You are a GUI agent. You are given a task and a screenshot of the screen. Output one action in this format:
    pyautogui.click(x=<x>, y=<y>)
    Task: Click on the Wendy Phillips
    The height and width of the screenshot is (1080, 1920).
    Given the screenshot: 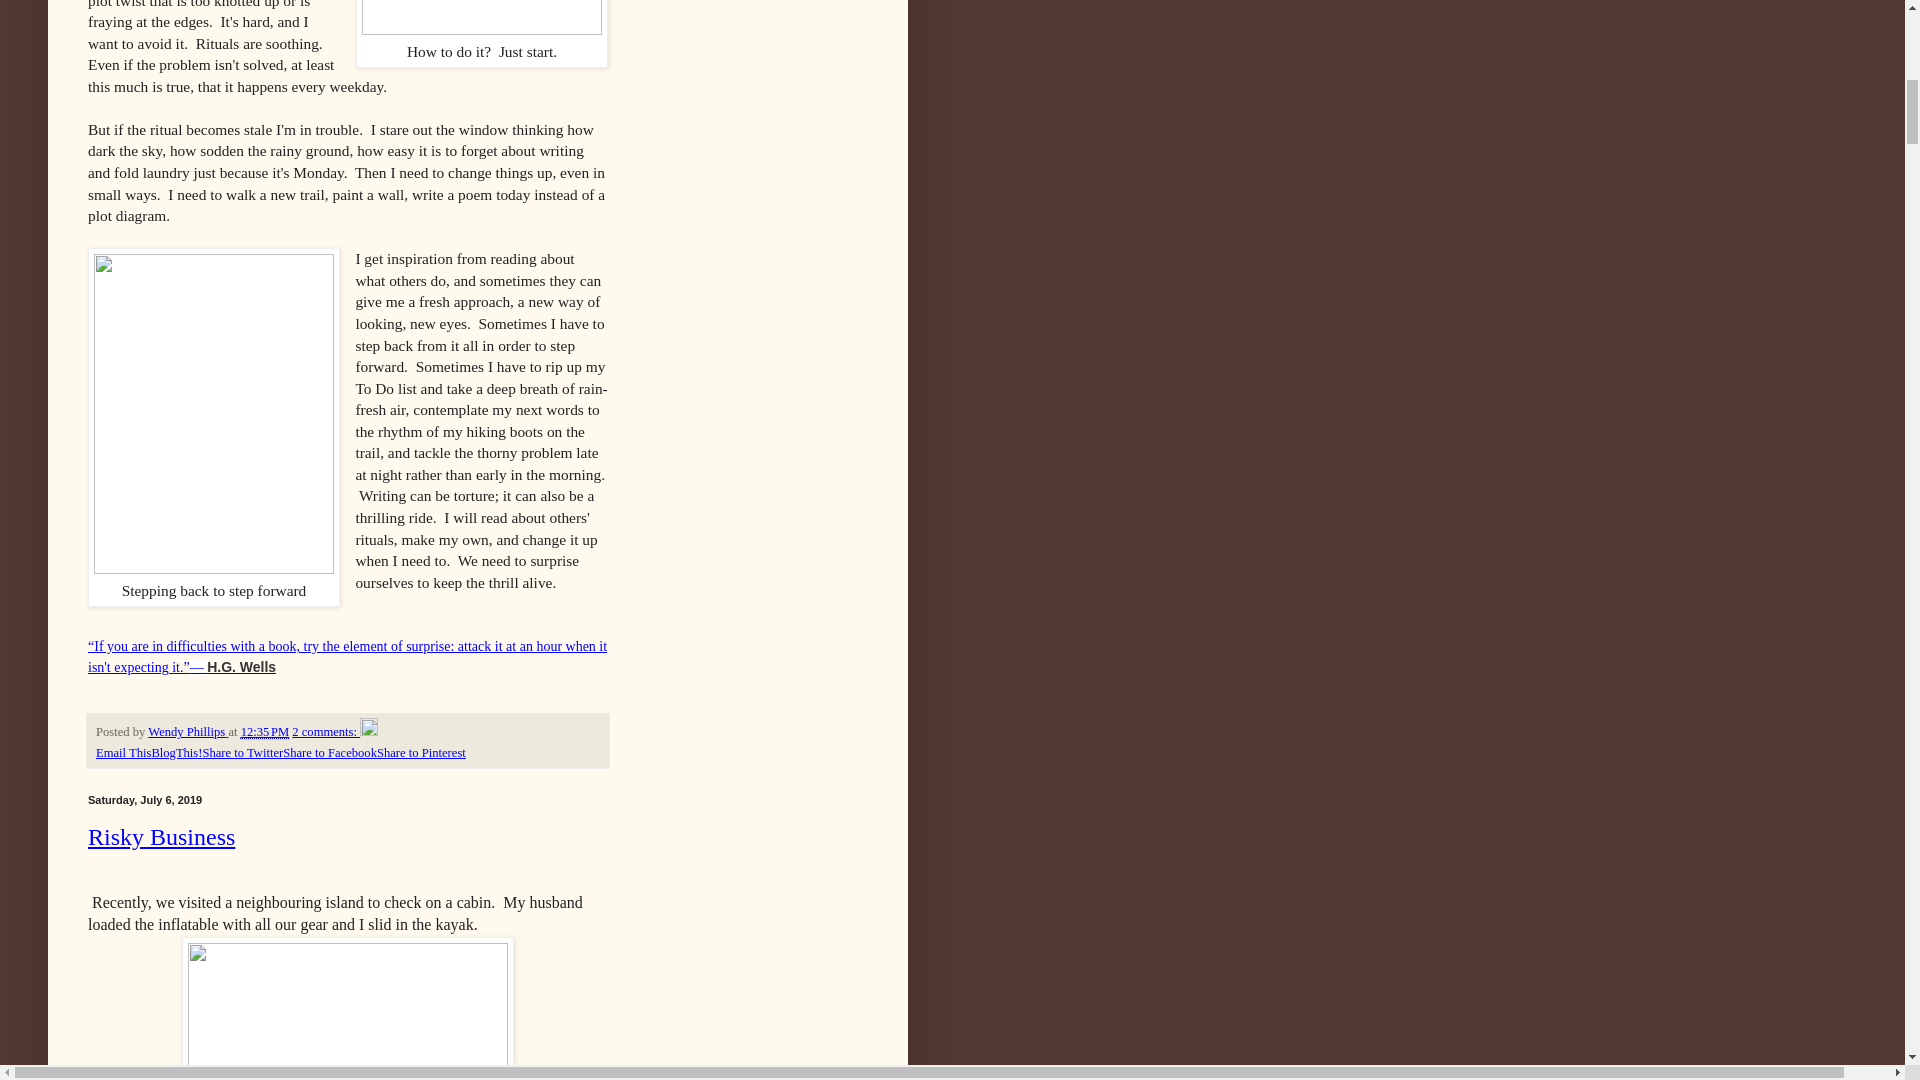 What is the action you would take?
    pyautogui.click(x=188, y=731)
    